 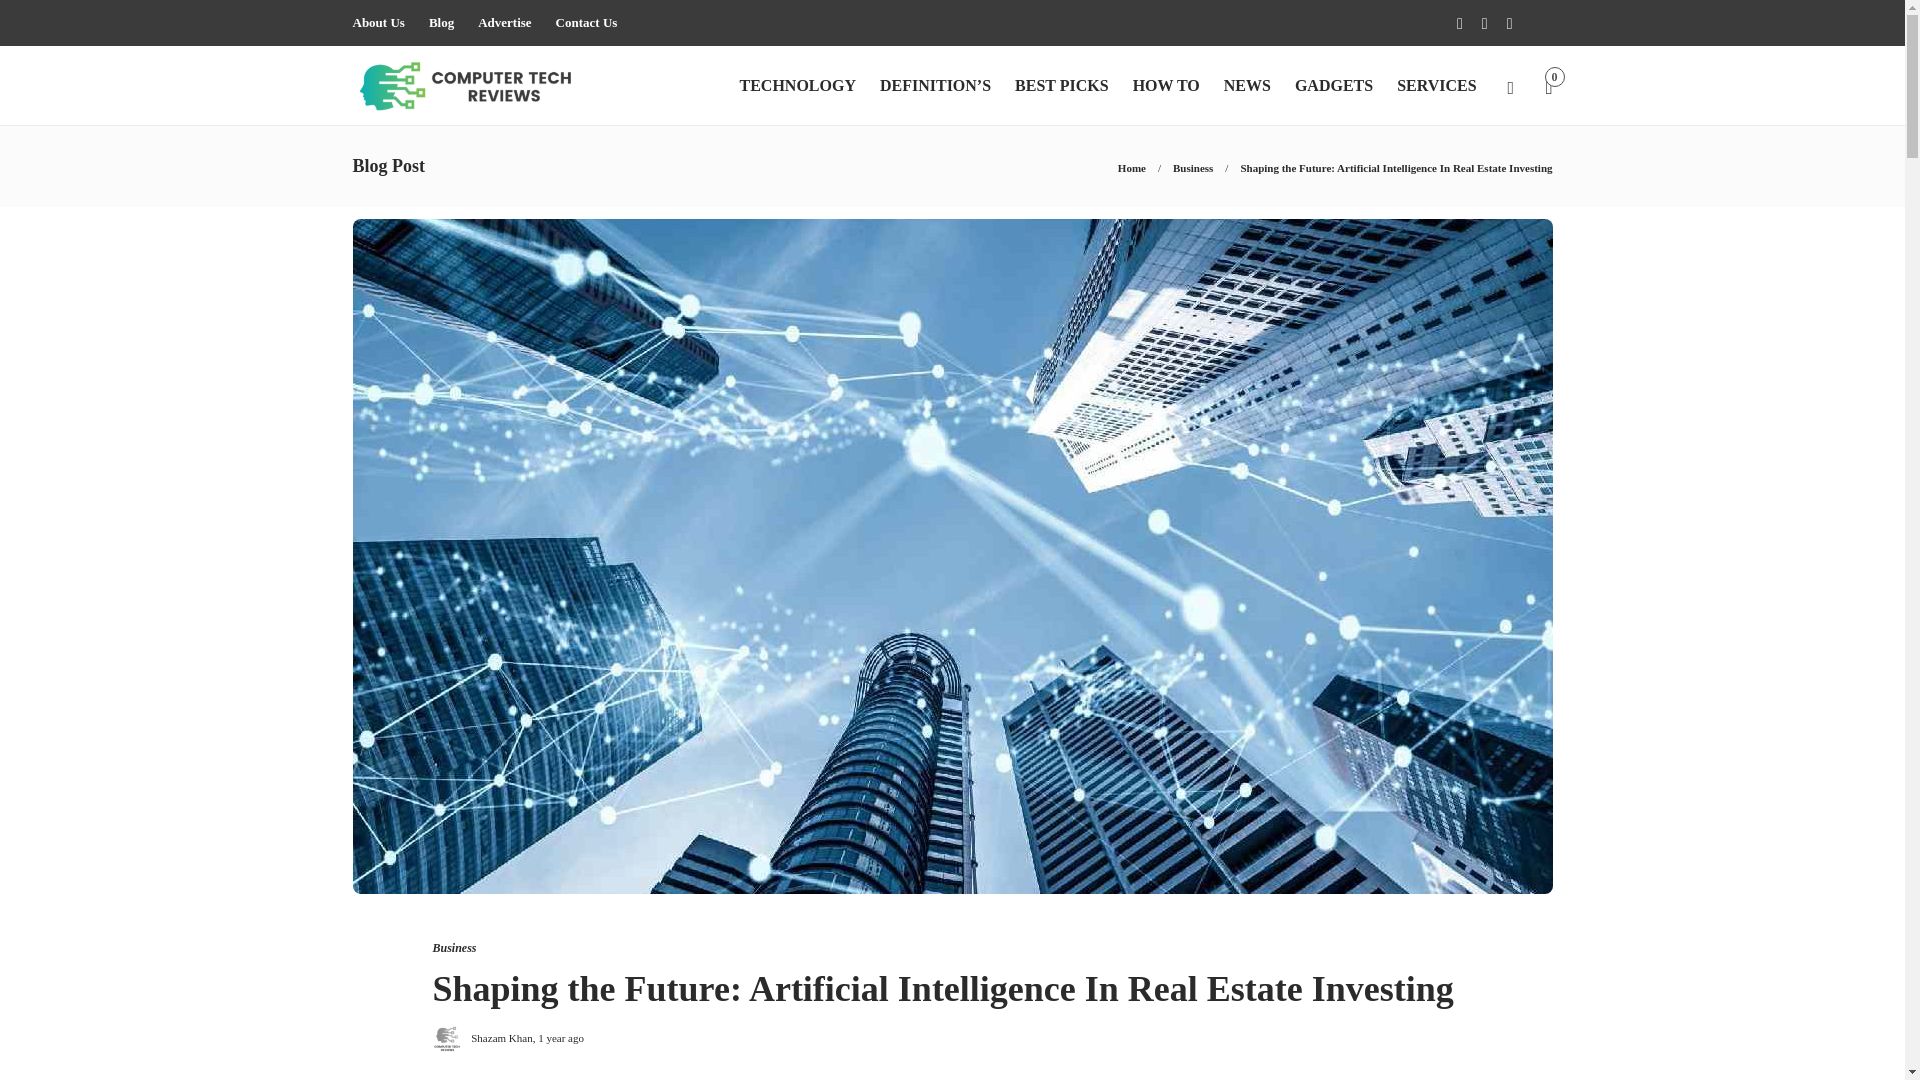 I want to click on Shazam Khan, so click(x=500, y=1038).